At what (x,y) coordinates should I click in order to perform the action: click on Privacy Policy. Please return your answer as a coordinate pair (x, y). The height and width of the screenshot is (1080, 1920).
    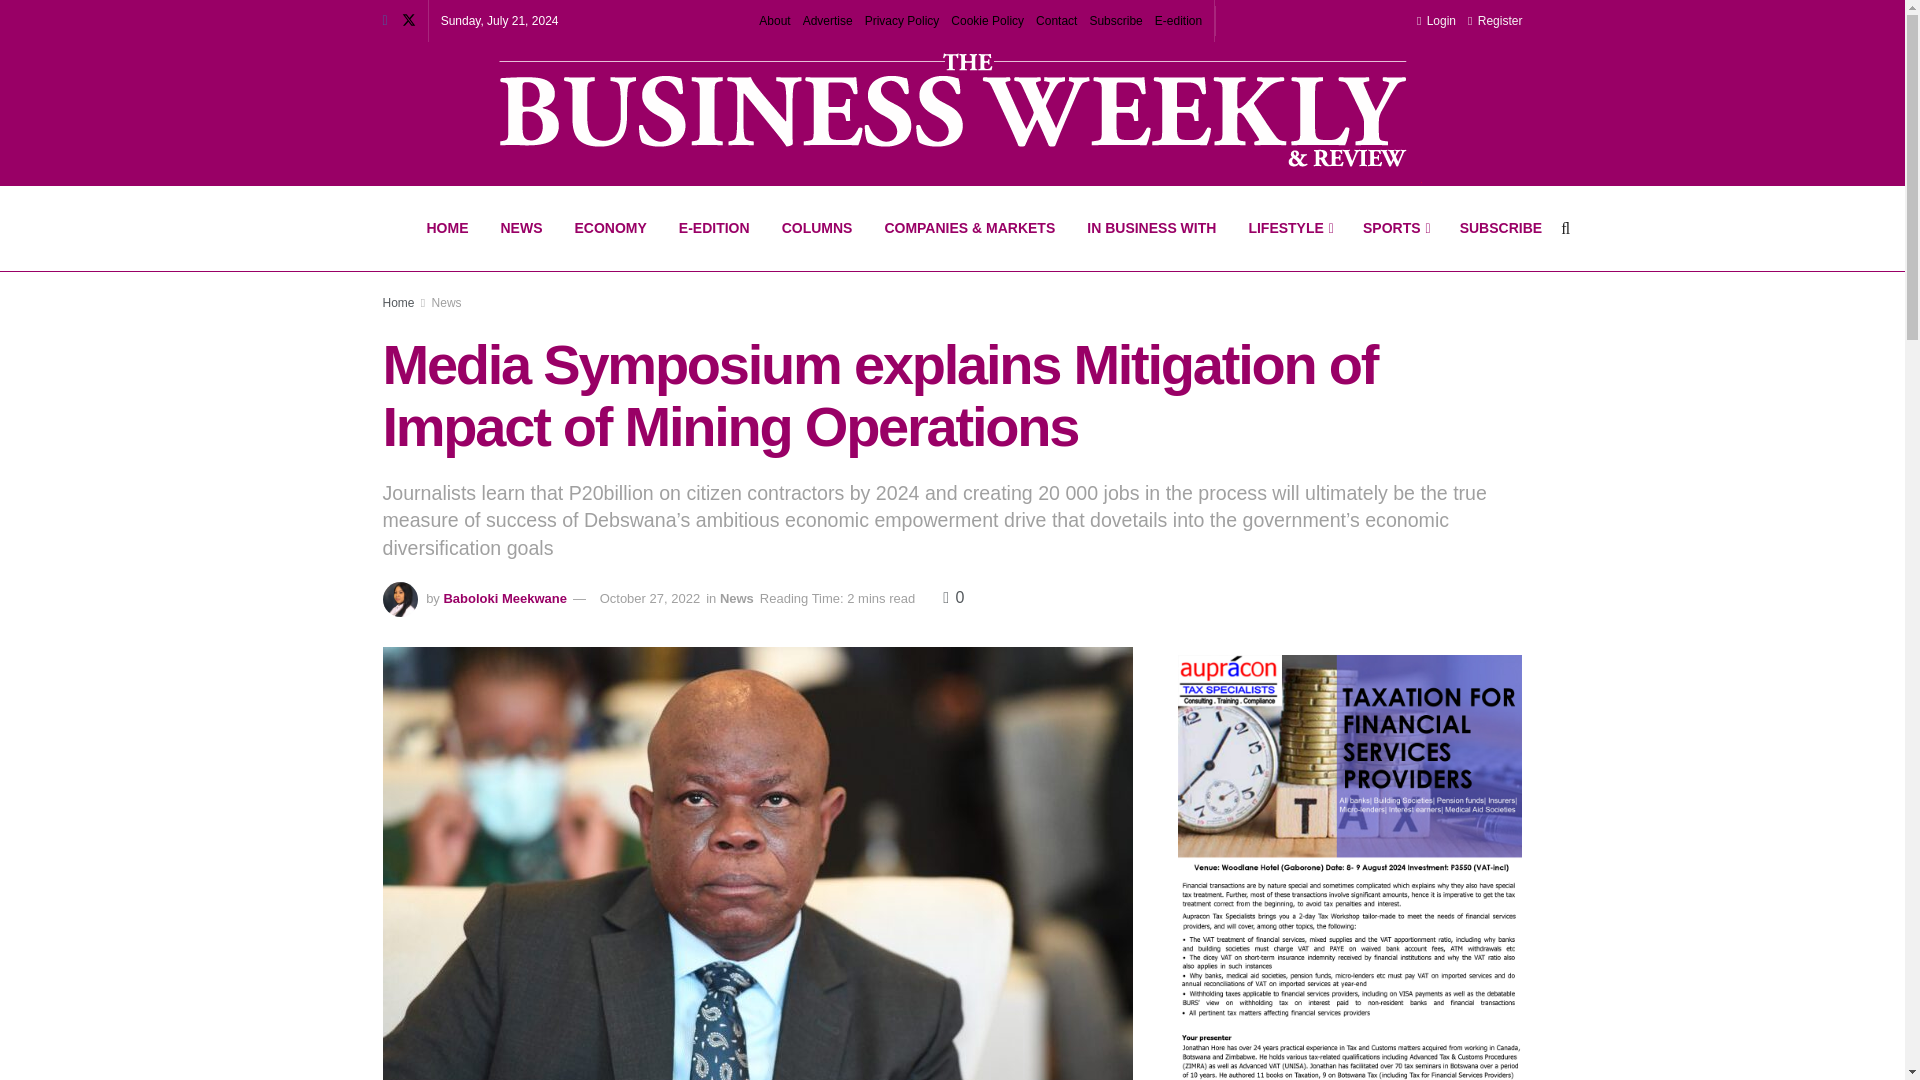
    Looking at the image, I should click on (902, 21).